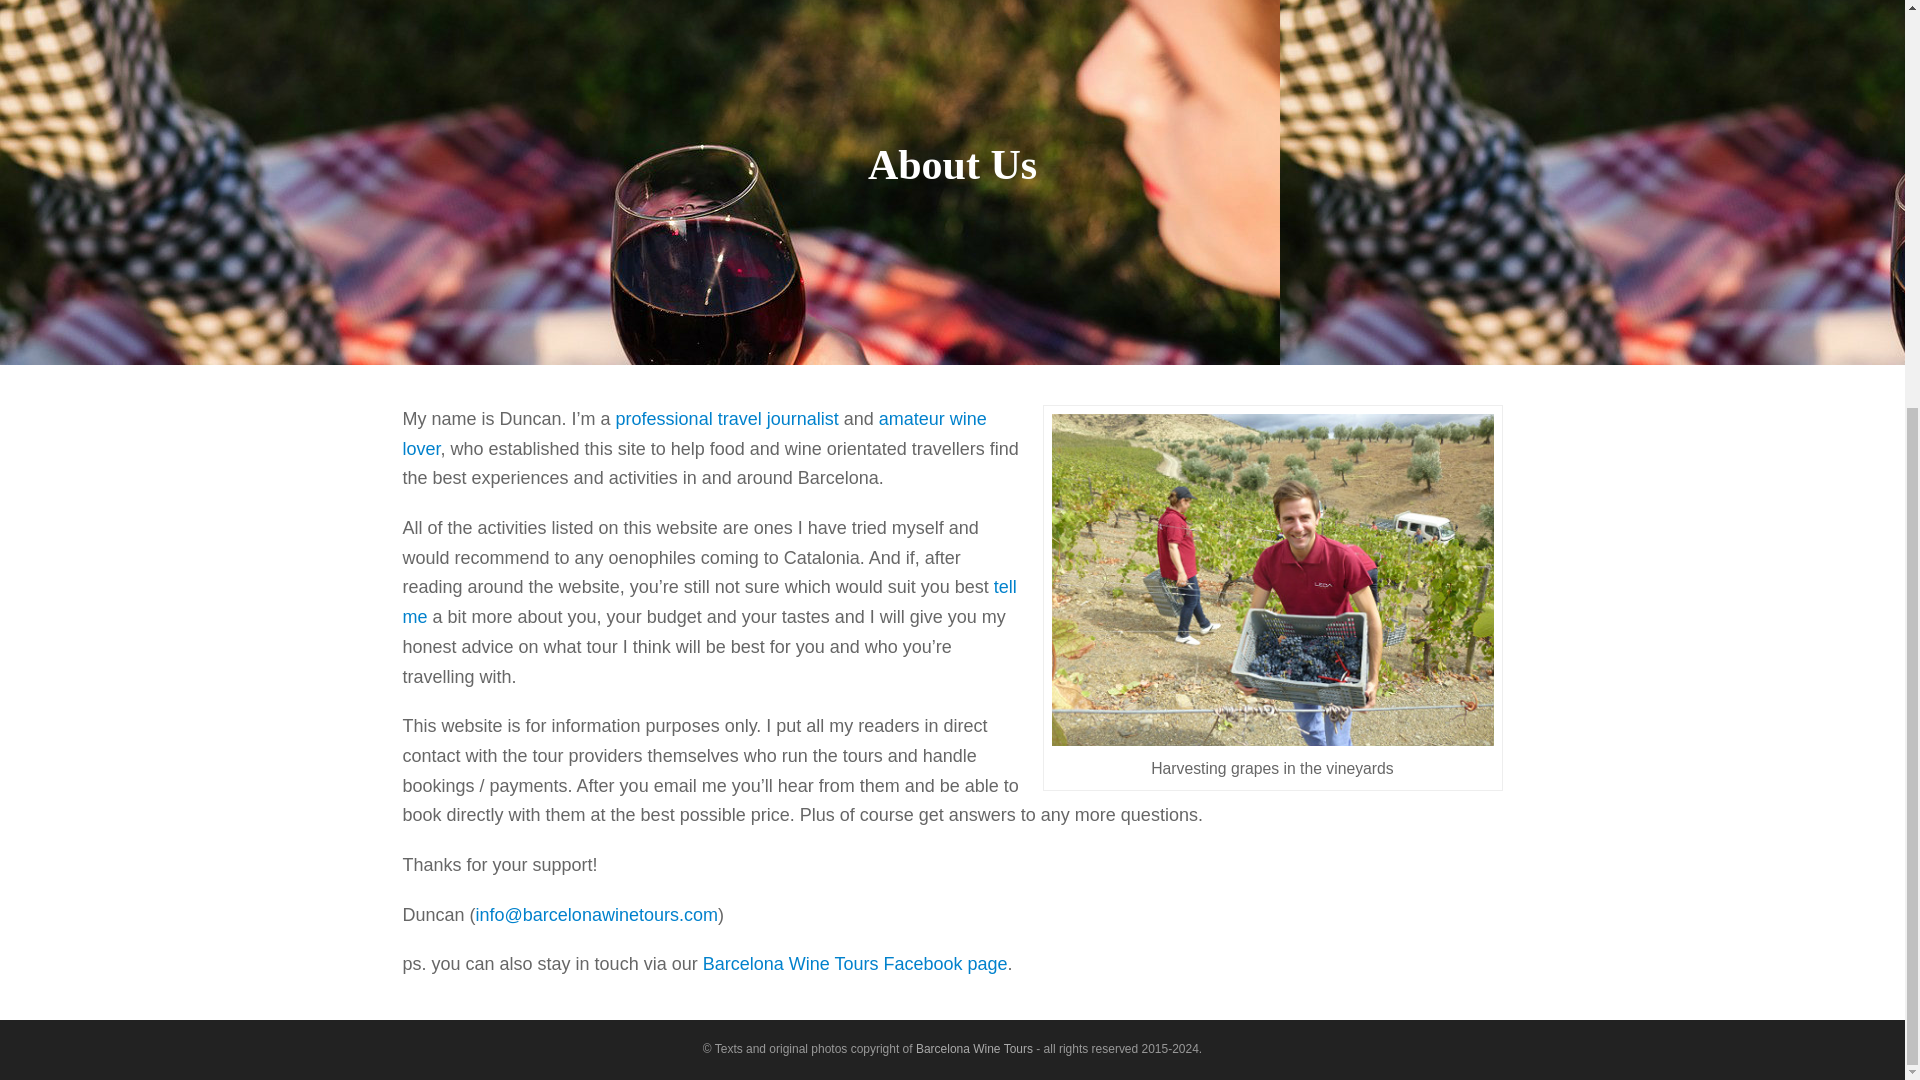 The image size is (1920, 1080). Describe the element at coordinates (708, 602) in the screenshot. I see `tell me` at that location.